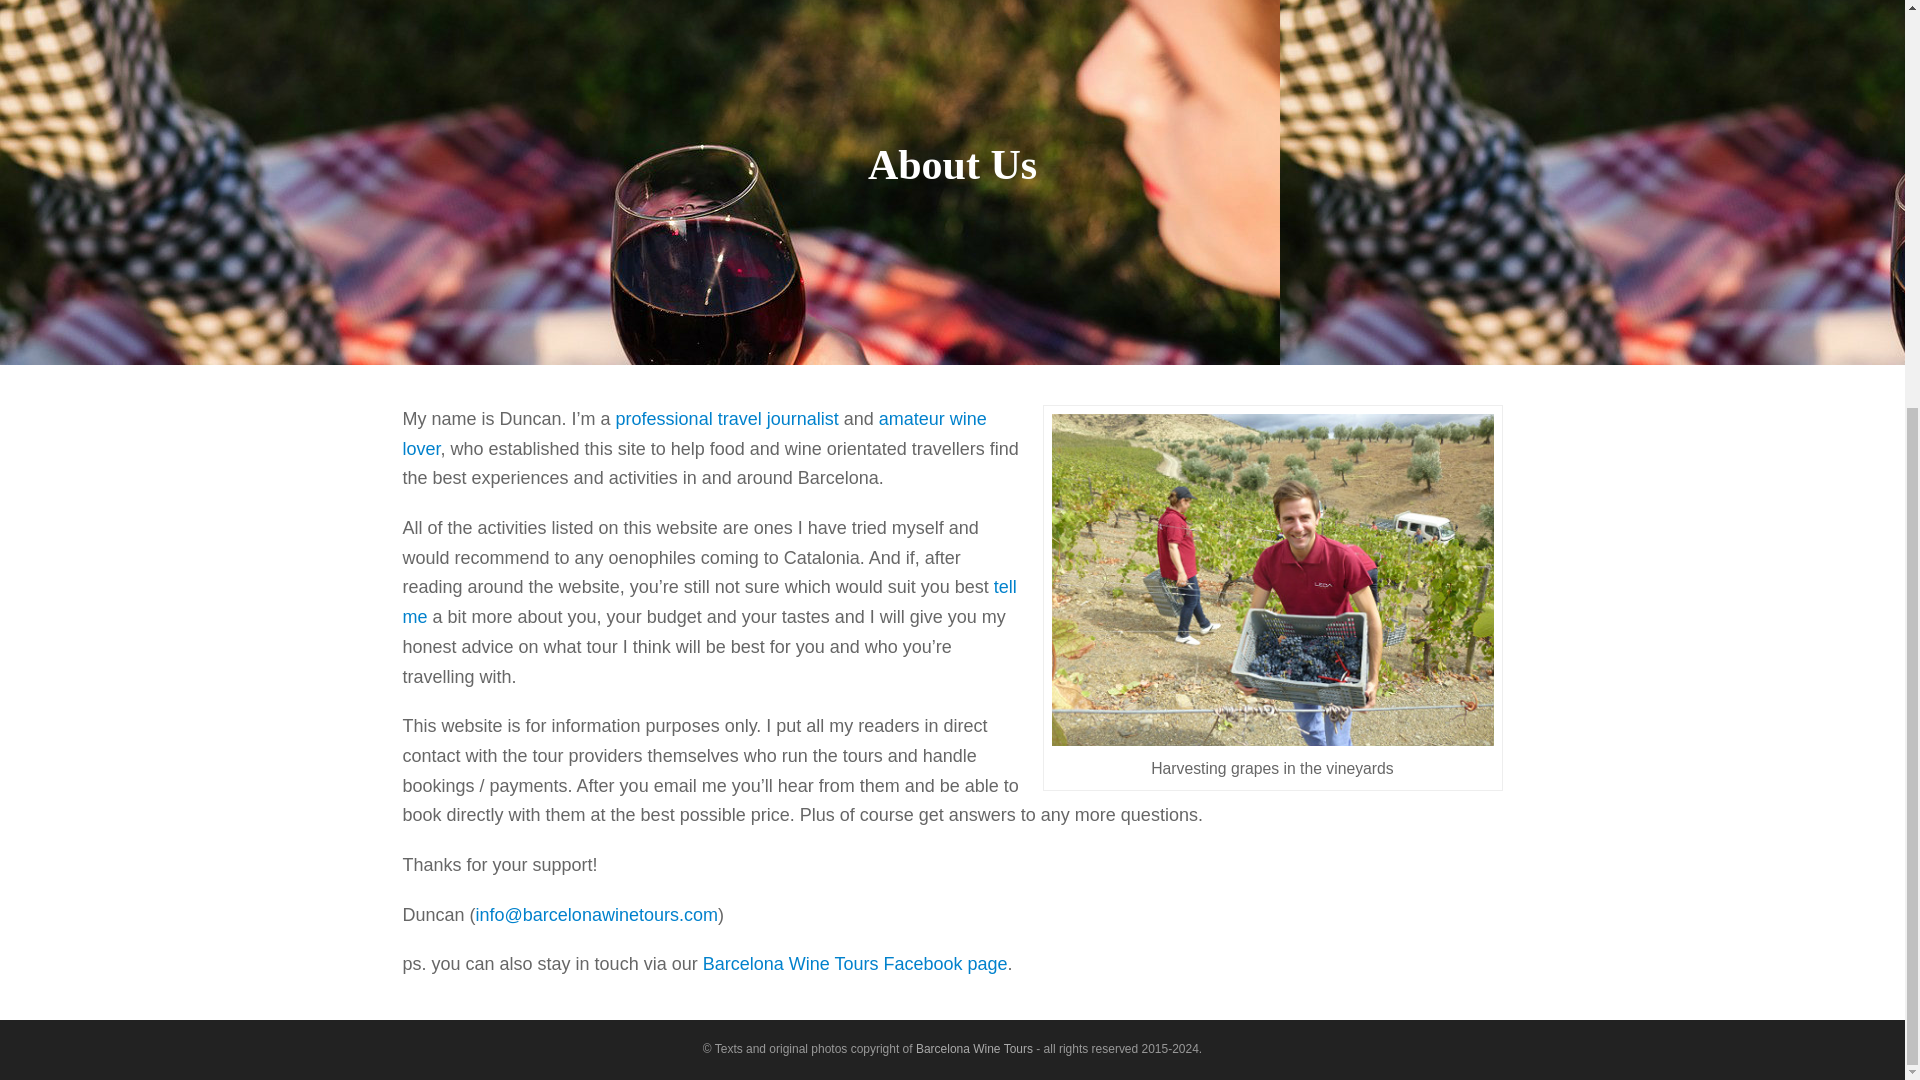 The image size is (1920, 1080). Describe the element at coordinates (708, 602) in the screenshot. I see `tell me` at that location.